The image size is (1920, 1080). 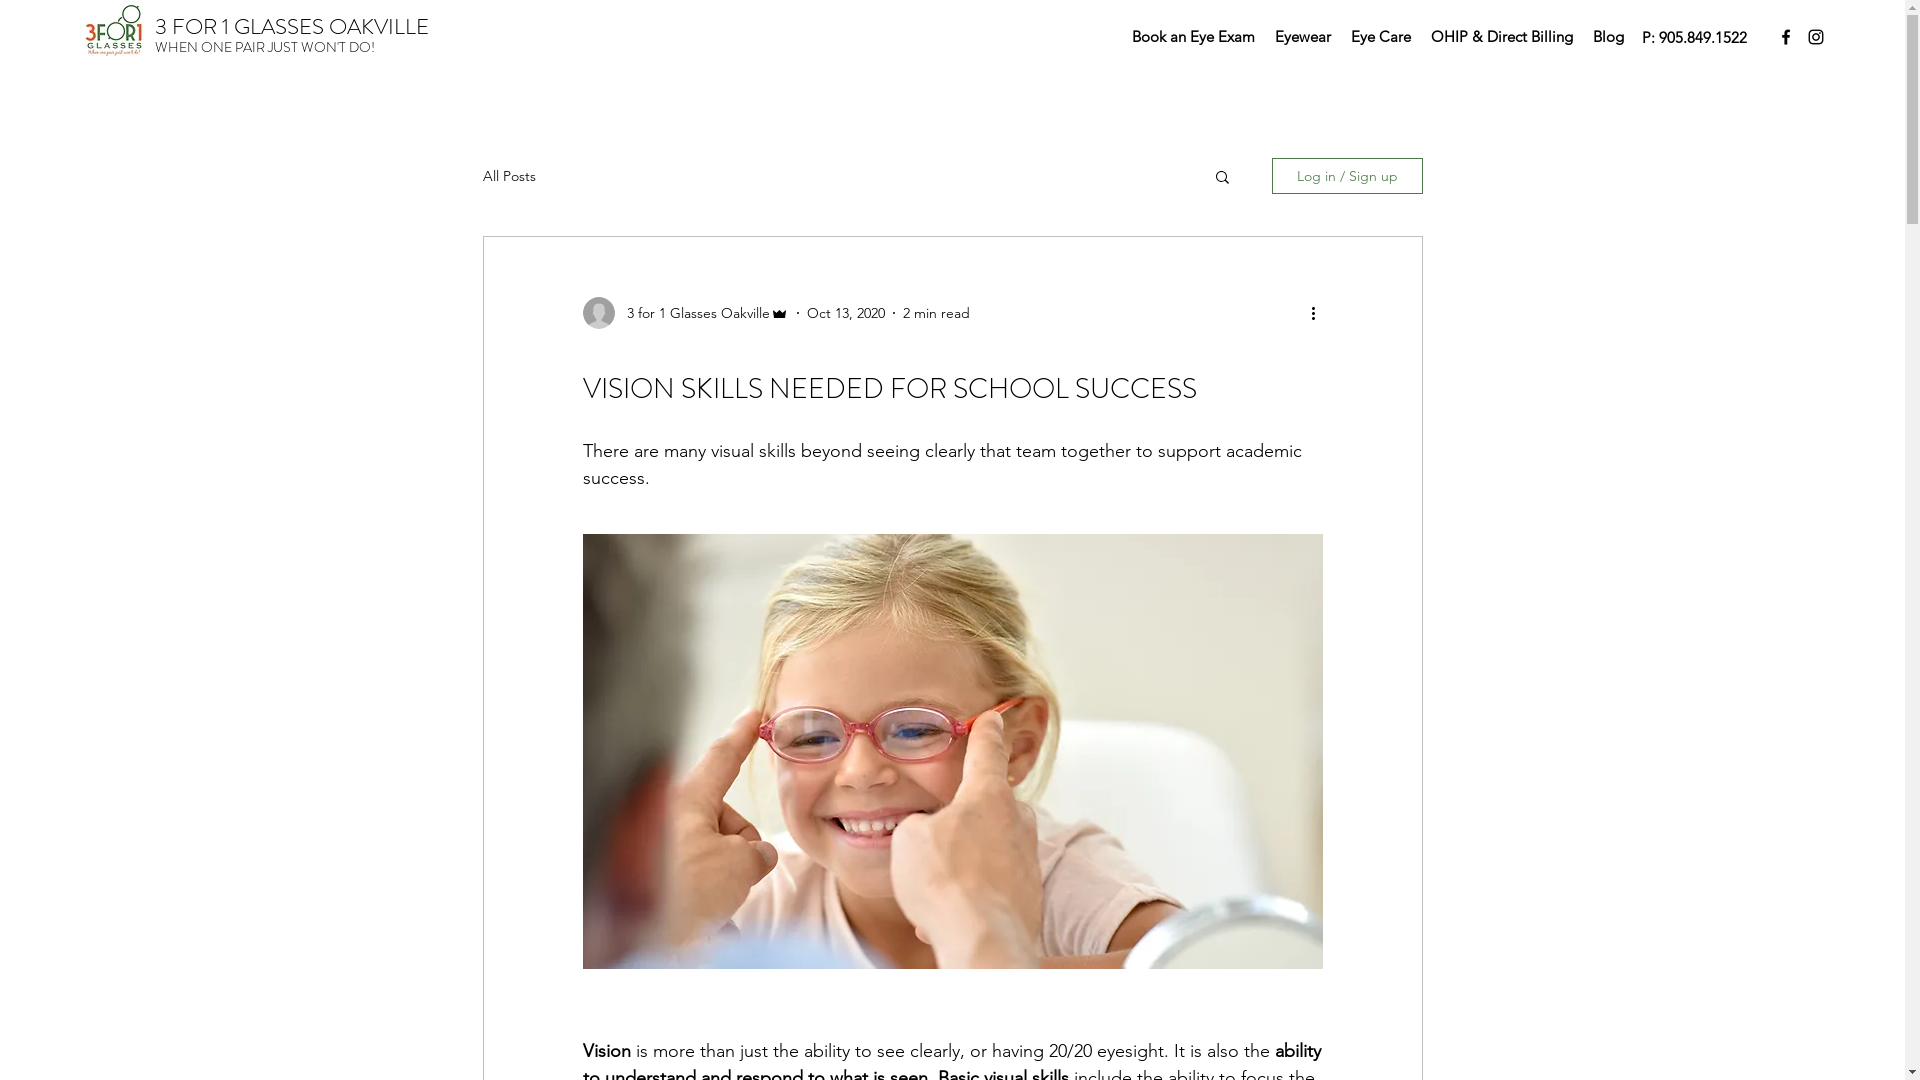 I want to click on Eyewear, so click(x=1303, y=37).